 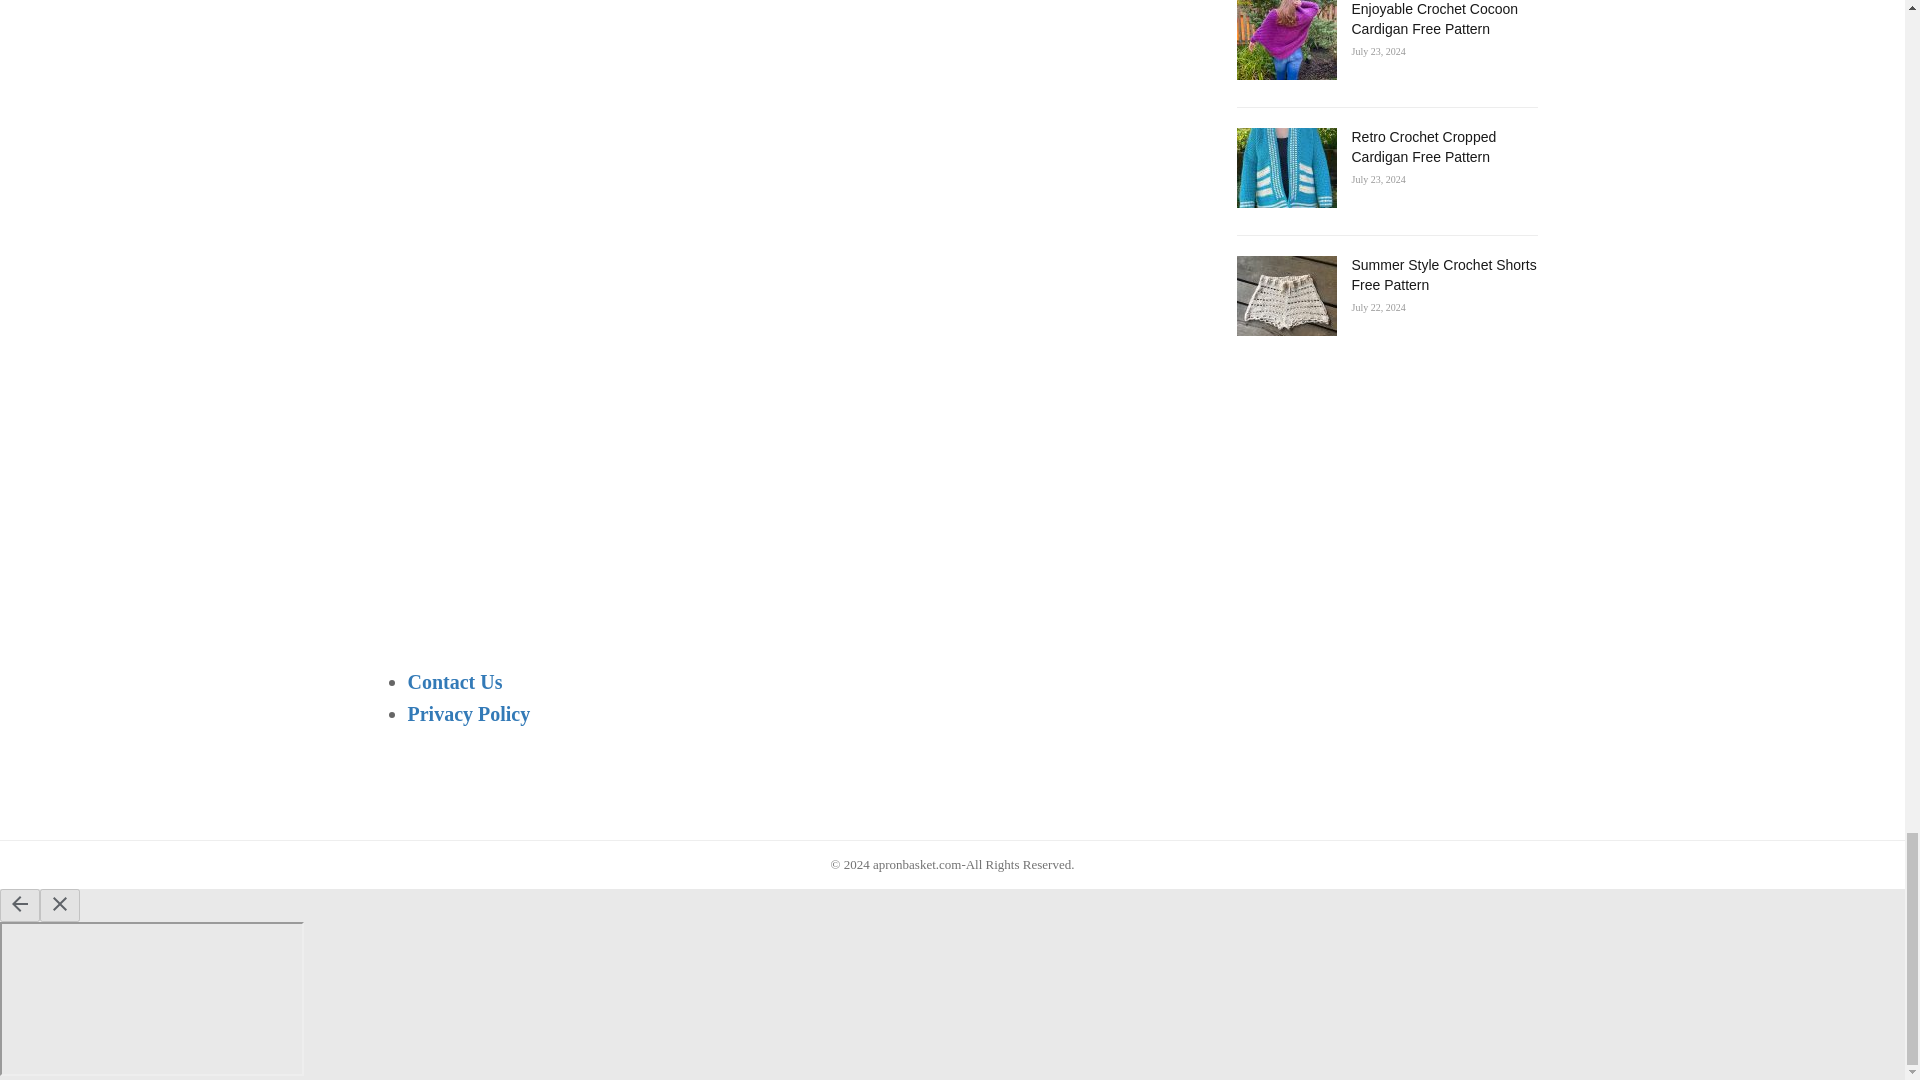 What do you see at coordinates (1434, 18) in the screenshot?
I see `Enjoyable Crochet Cocoon Cardigan Free Pattern` at bounding box center [1434, 18].